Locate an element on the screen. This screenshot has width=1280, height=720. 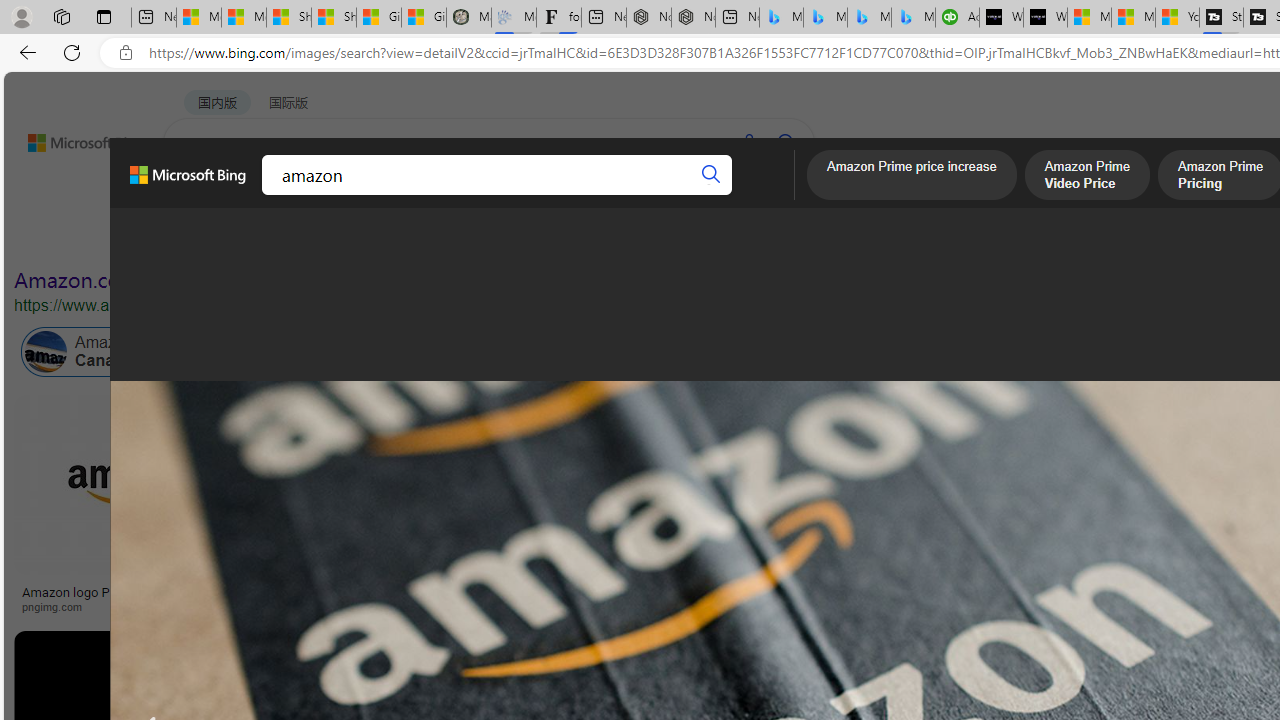
WEB is located at coordinates (201, 195).